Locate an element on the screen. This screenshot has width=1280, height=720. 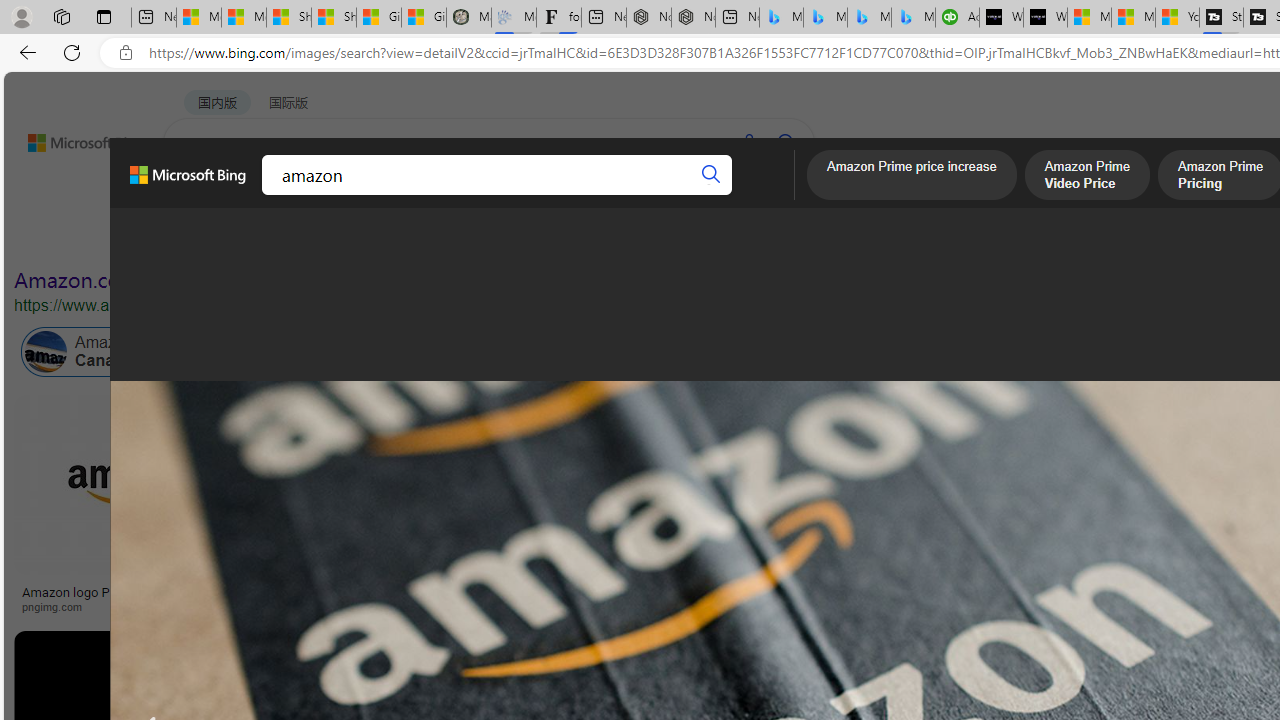
WEB is located at coordinates (201, 195).